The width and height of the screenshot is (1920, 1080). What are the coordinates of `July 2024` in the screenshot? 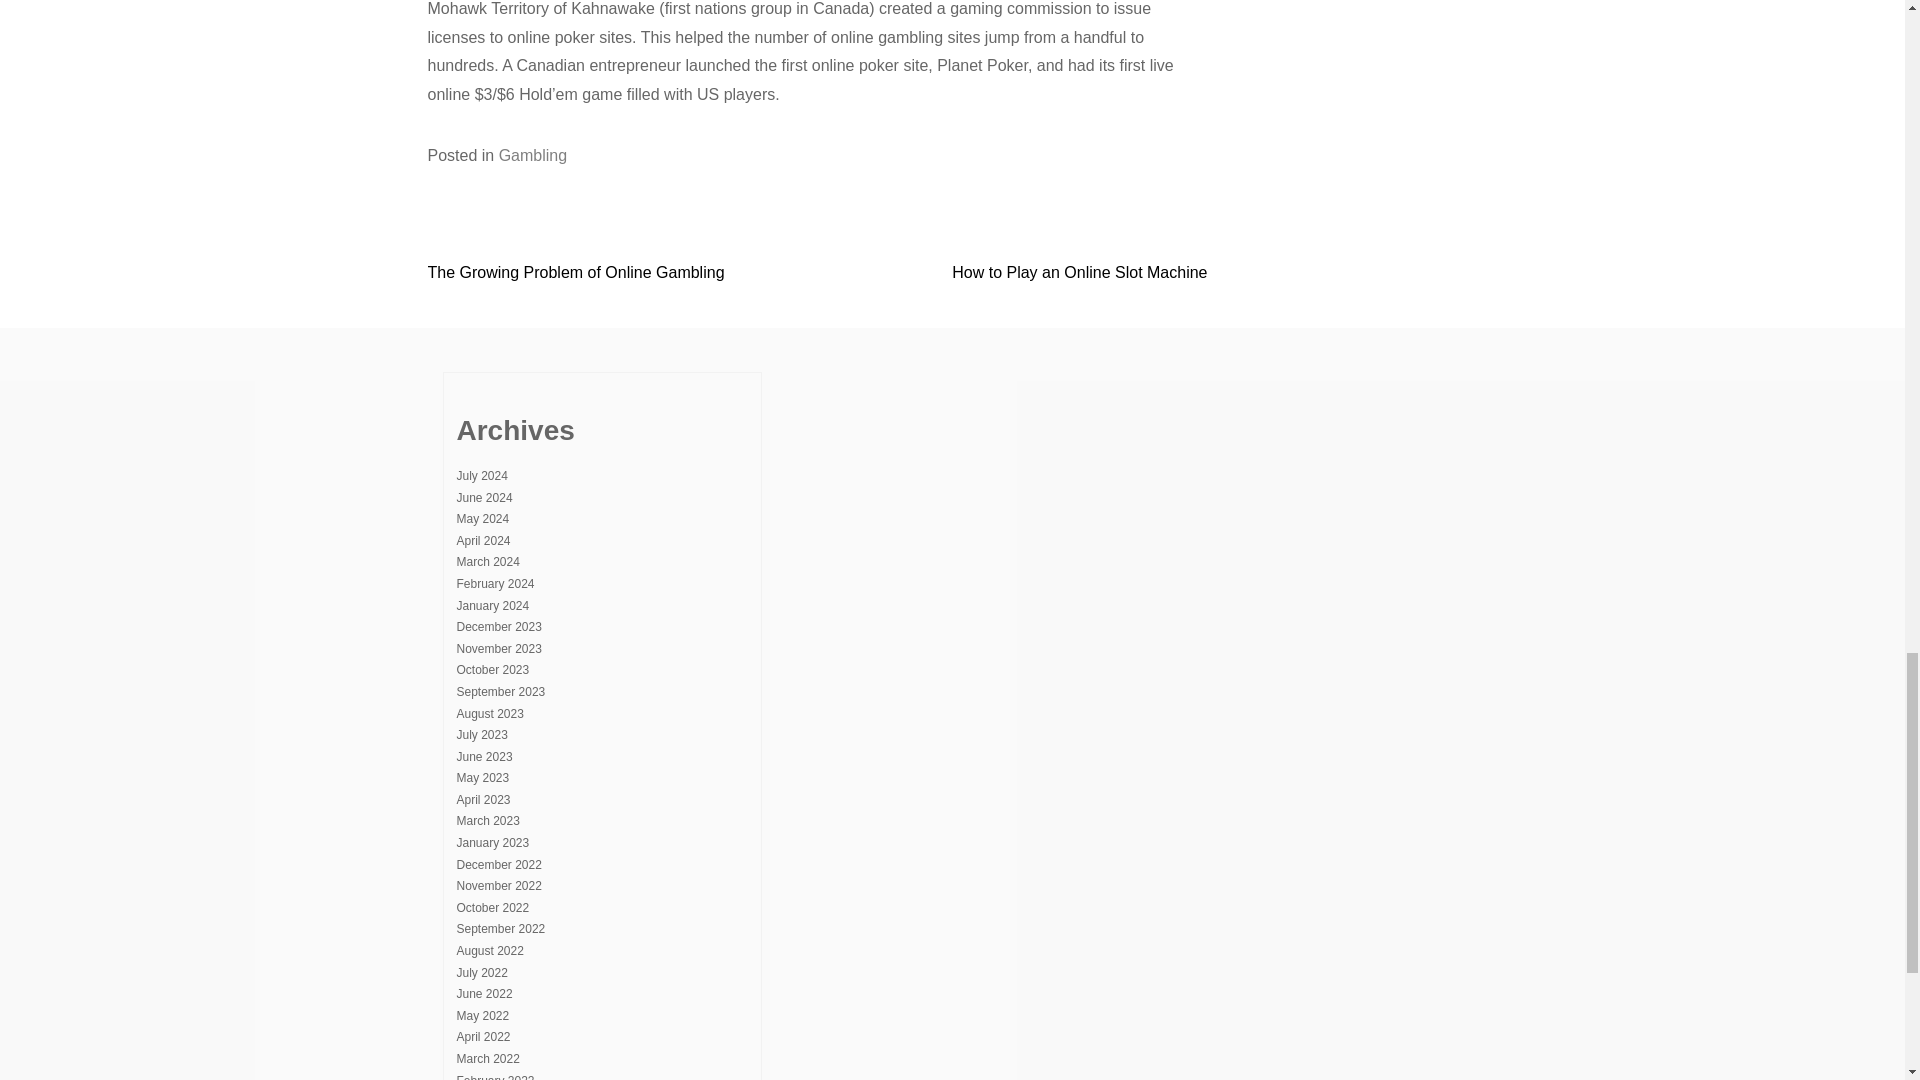 It's located at (481, 475).